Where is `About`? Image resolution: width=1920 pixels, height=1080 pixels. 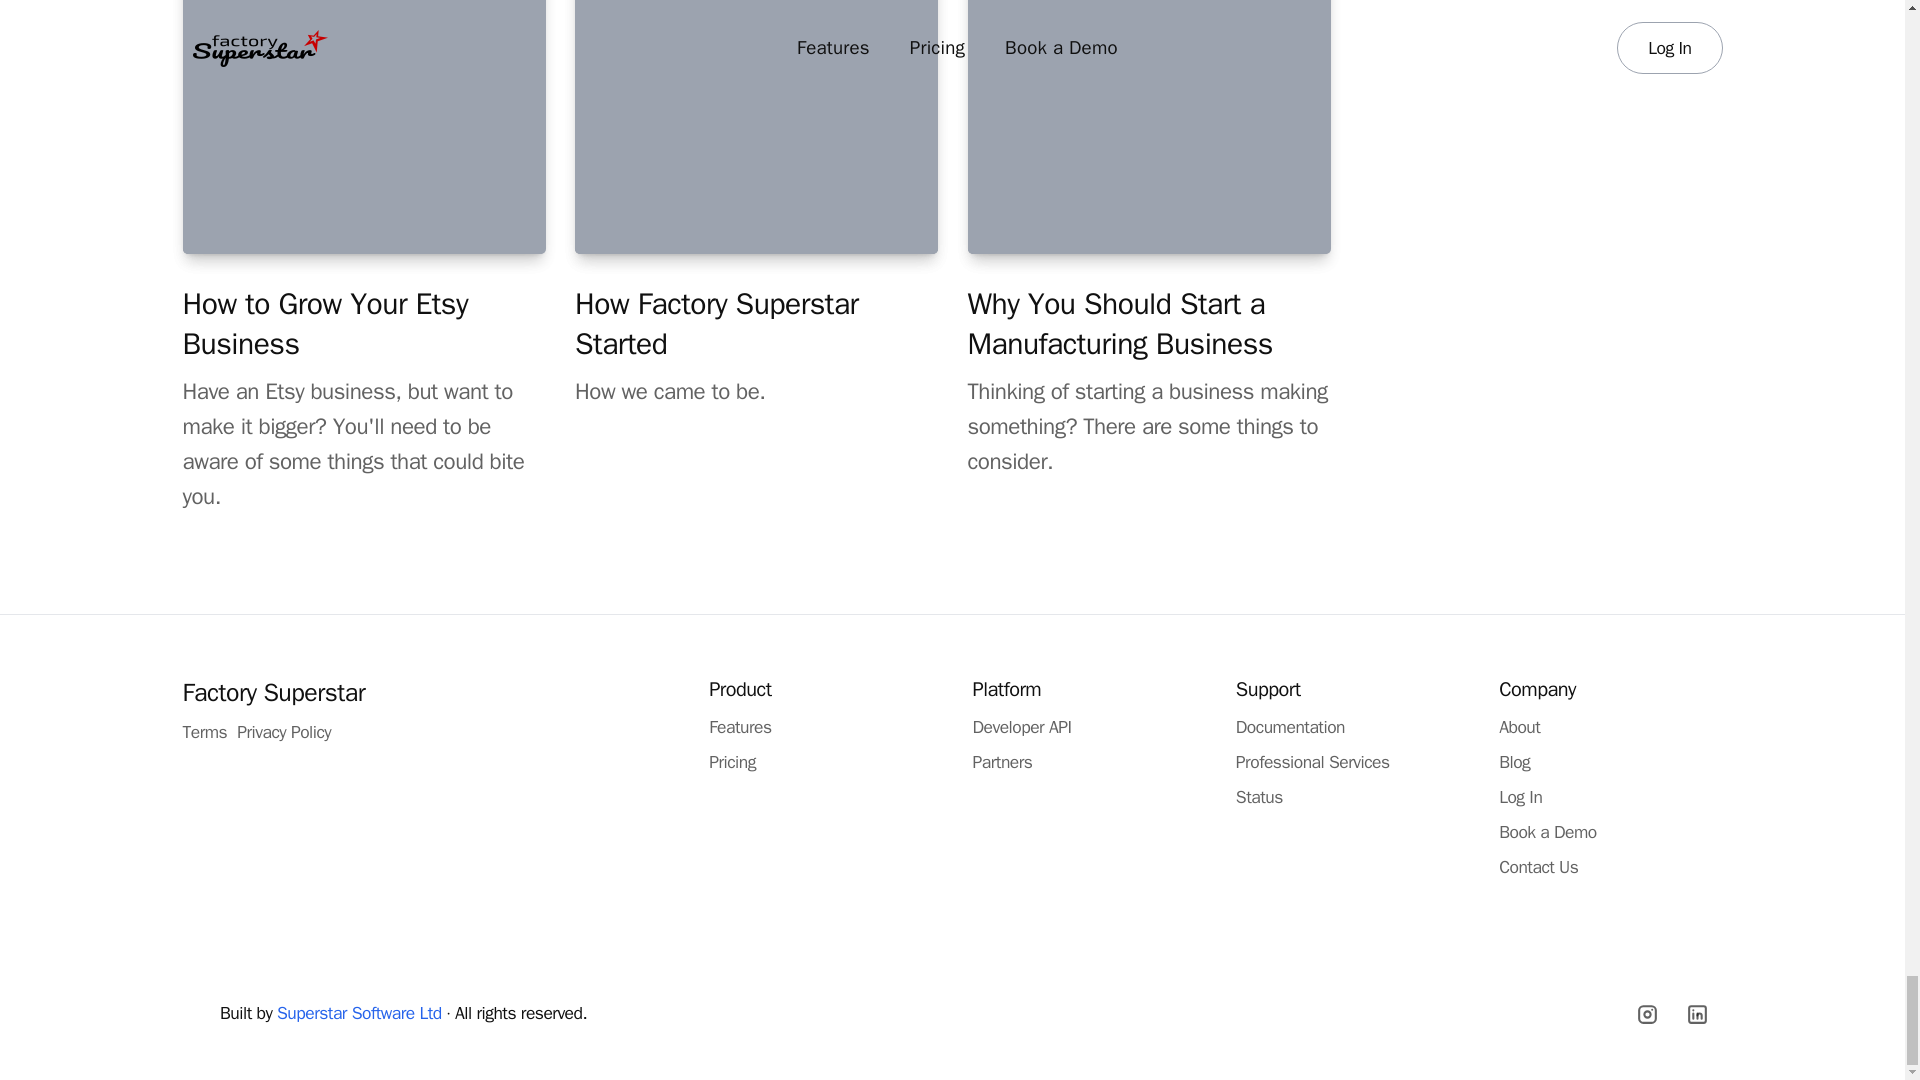 About is located at coordinates (1519, 726).